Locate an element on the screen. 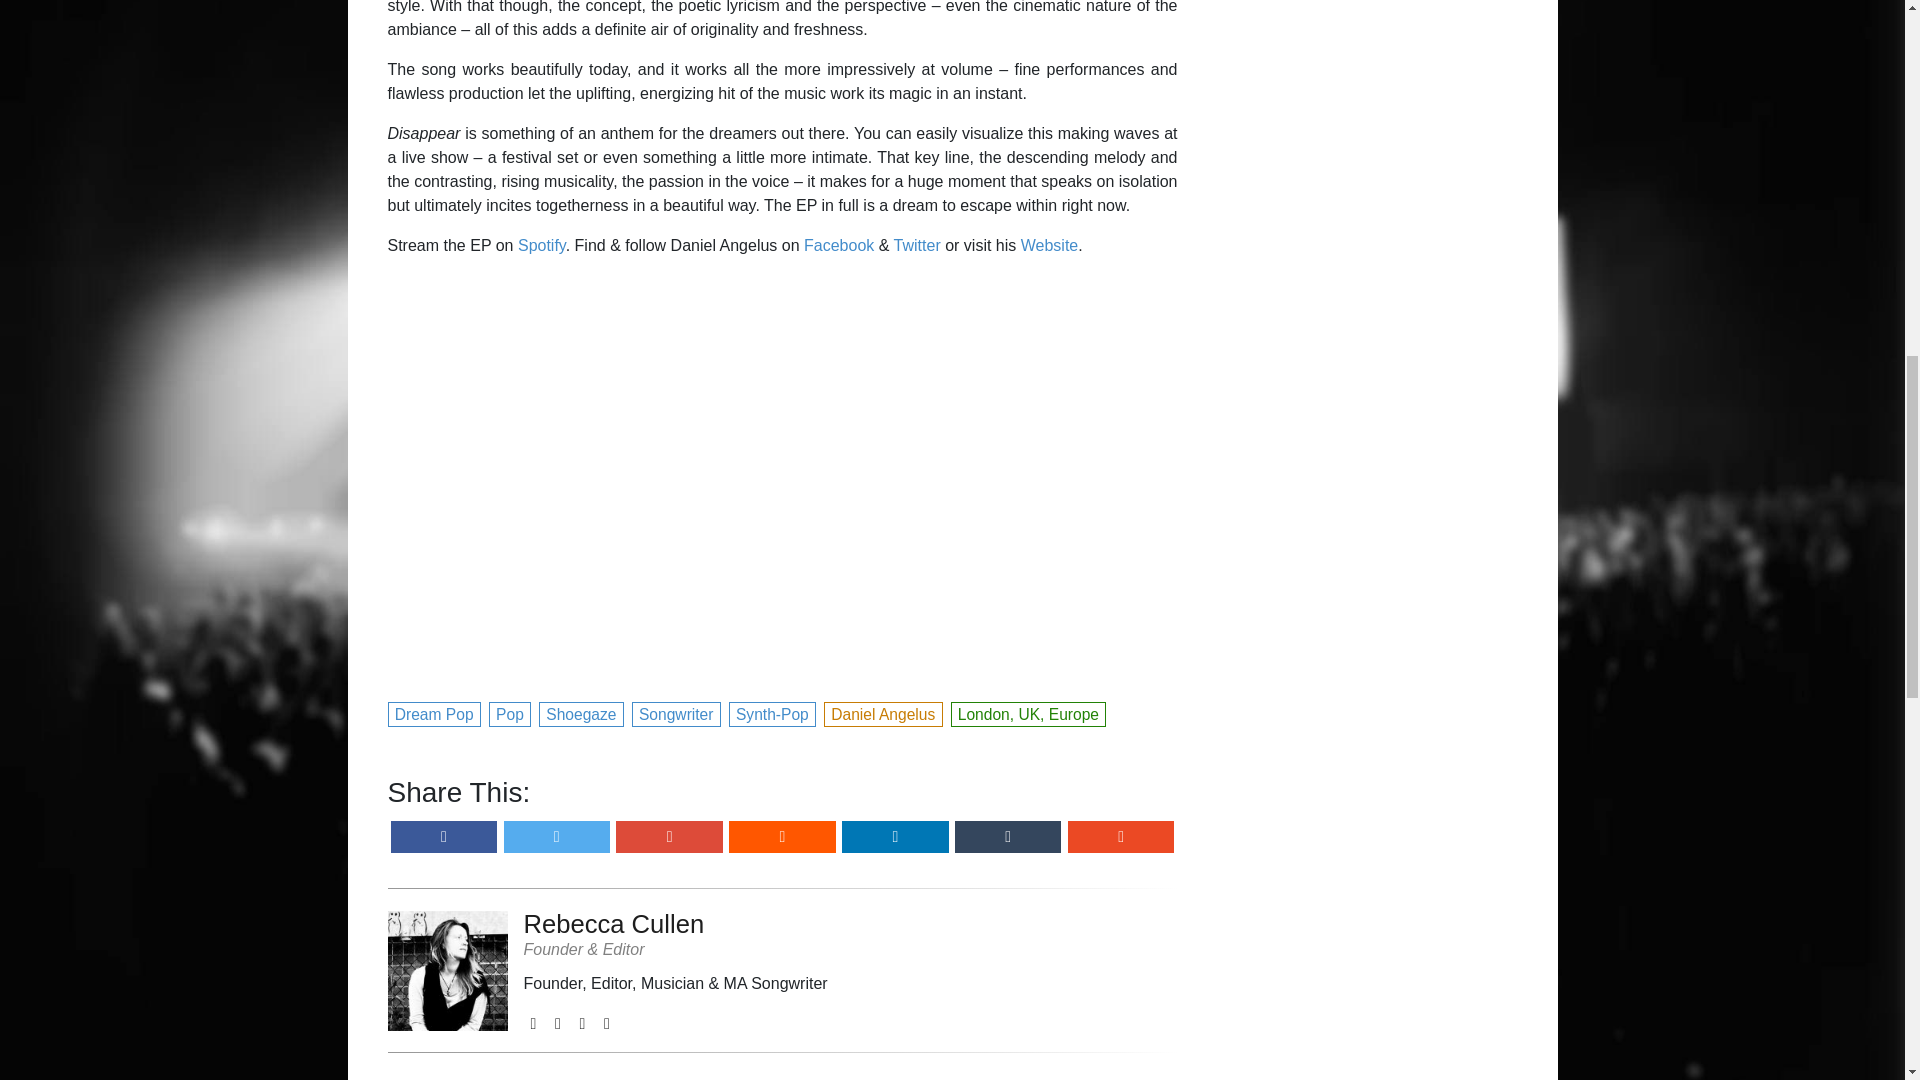  Spotify is located at coordinates (542, 244).